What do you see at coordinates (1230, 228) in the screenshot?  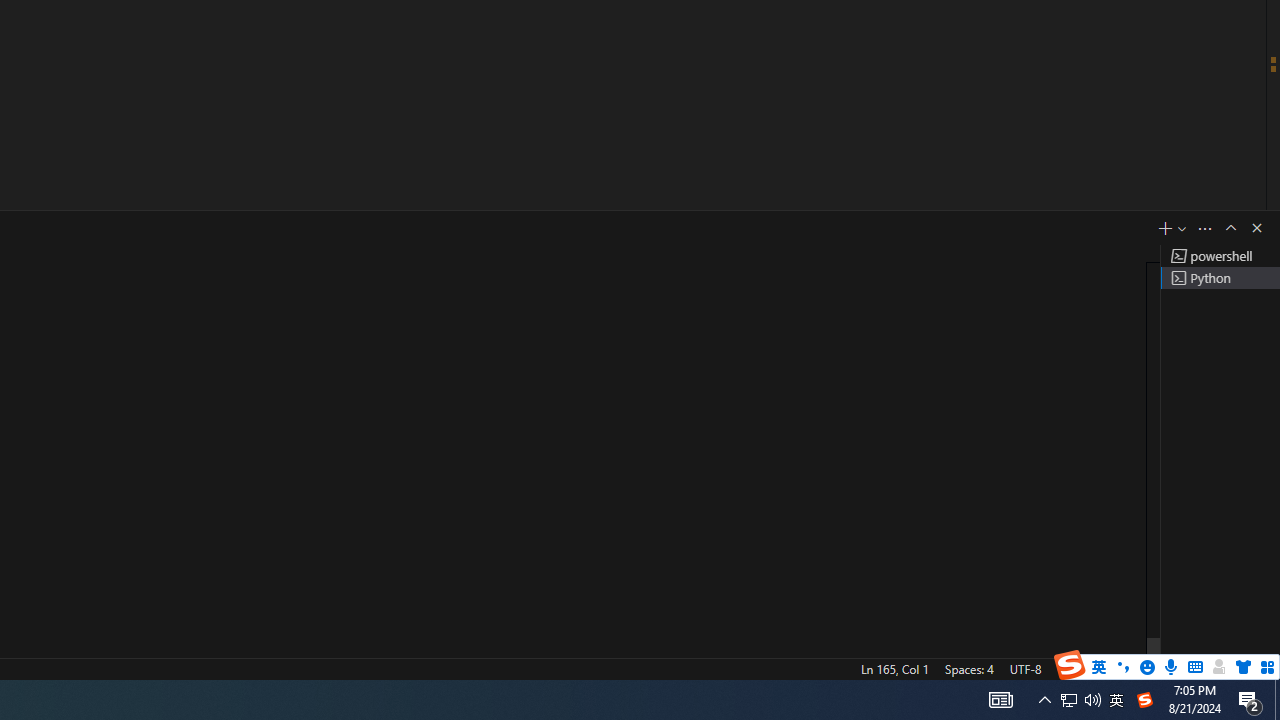 I see `Maximize Panel Size` at bounding box center [1230, 228].